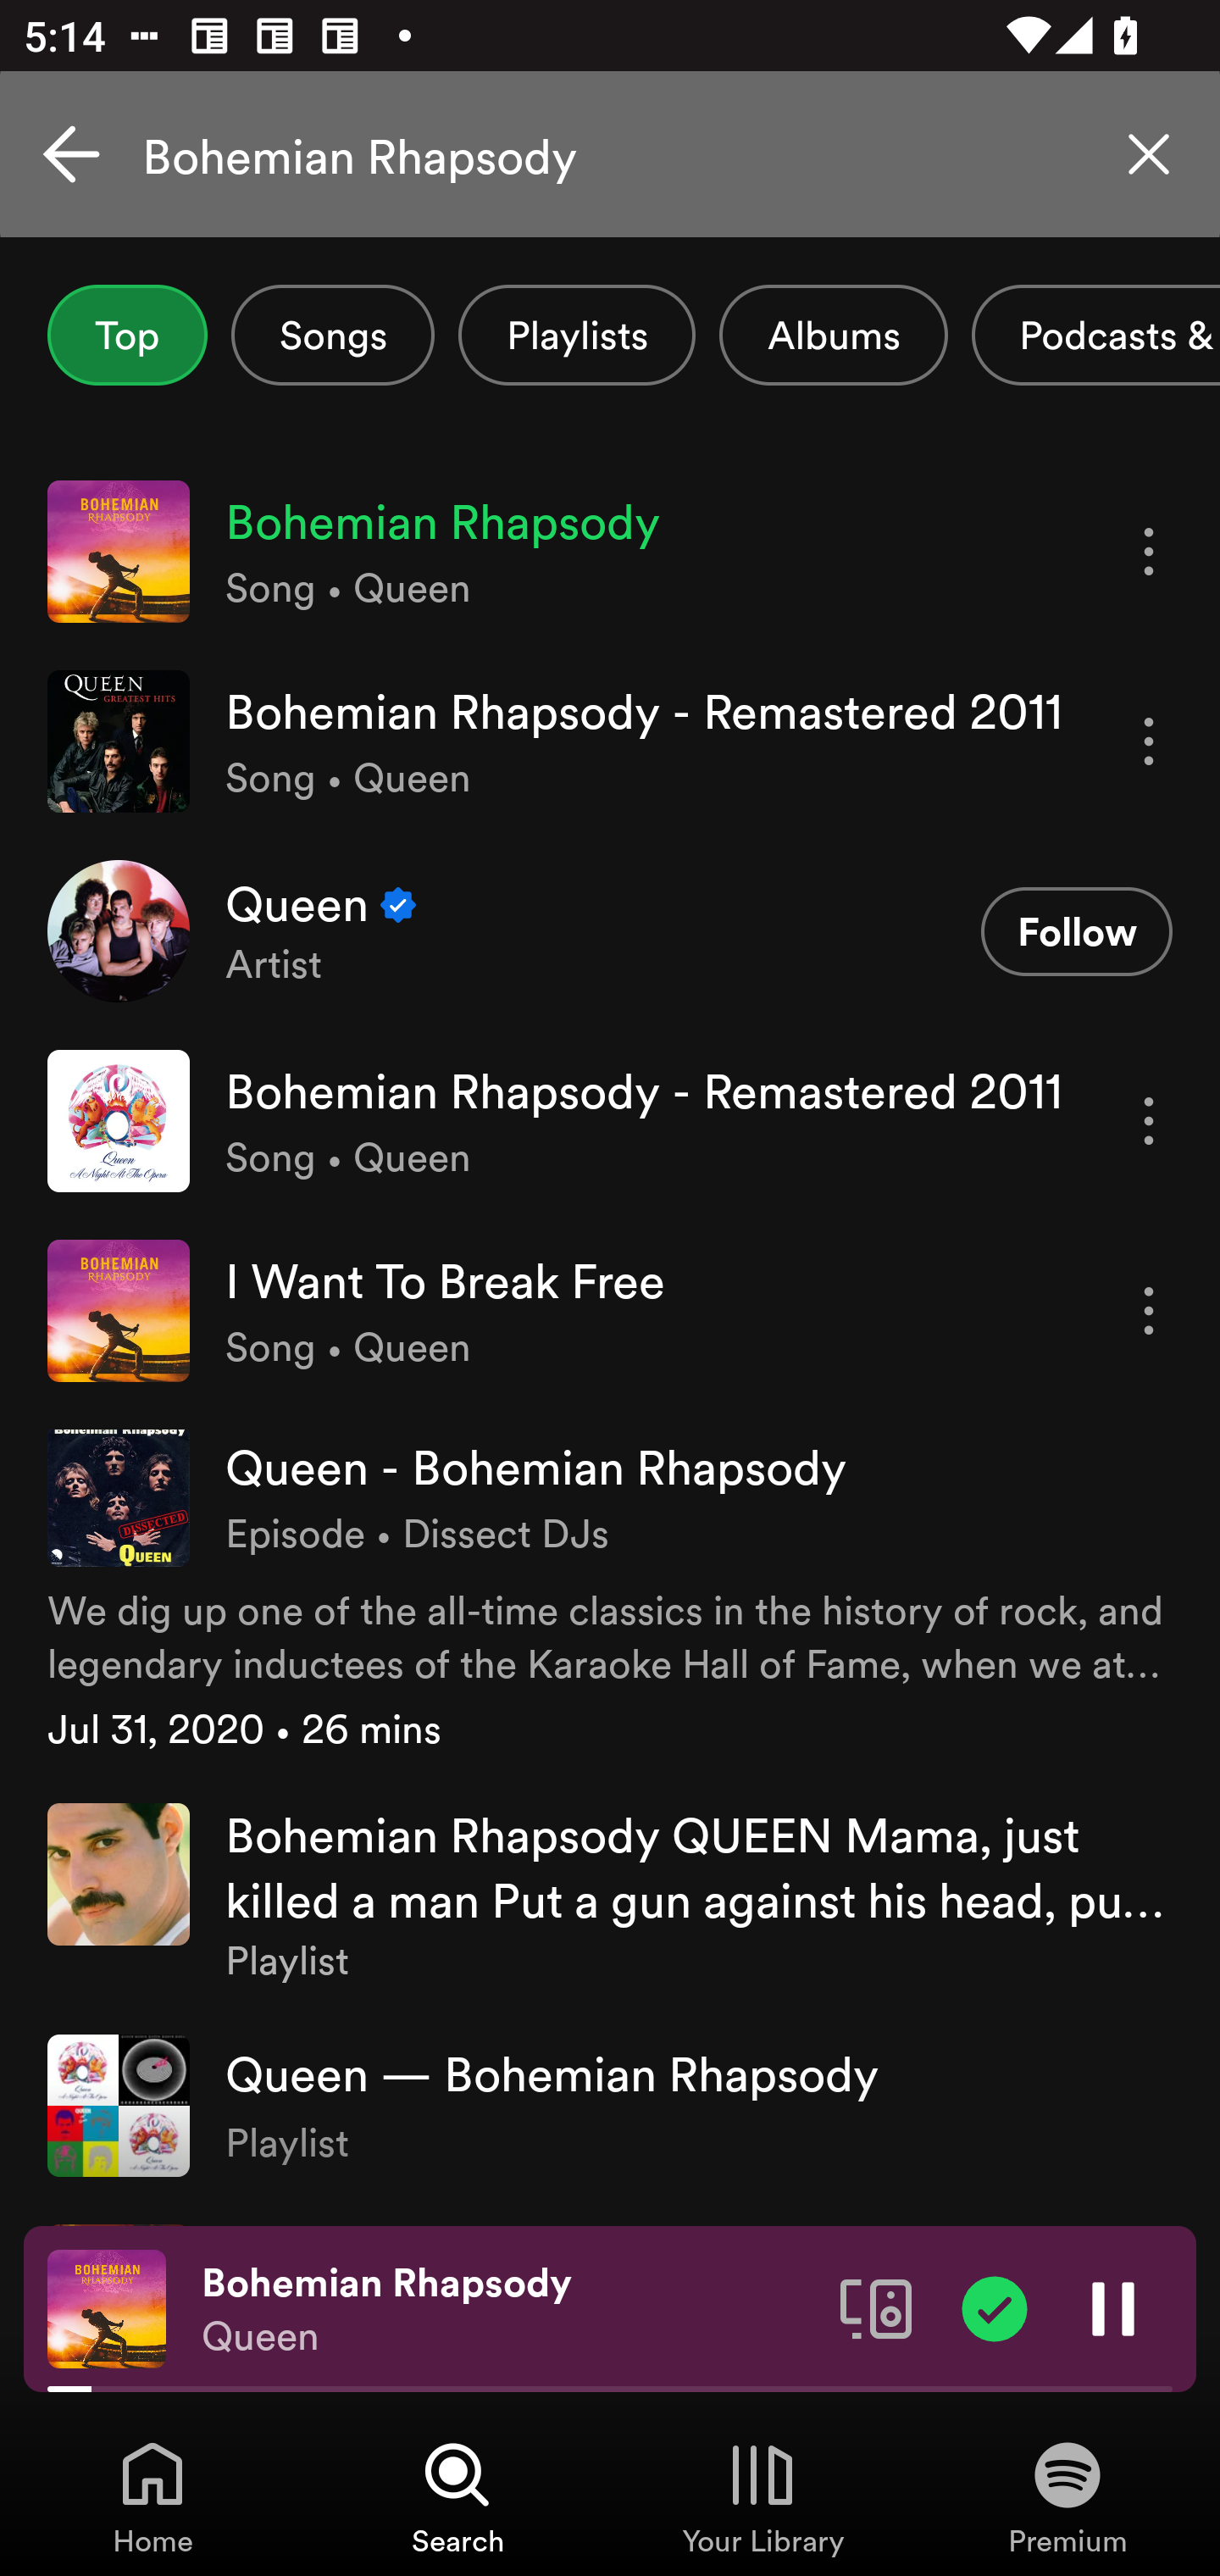  I want to click on Podcasts & Shows, so click(1096, 335).